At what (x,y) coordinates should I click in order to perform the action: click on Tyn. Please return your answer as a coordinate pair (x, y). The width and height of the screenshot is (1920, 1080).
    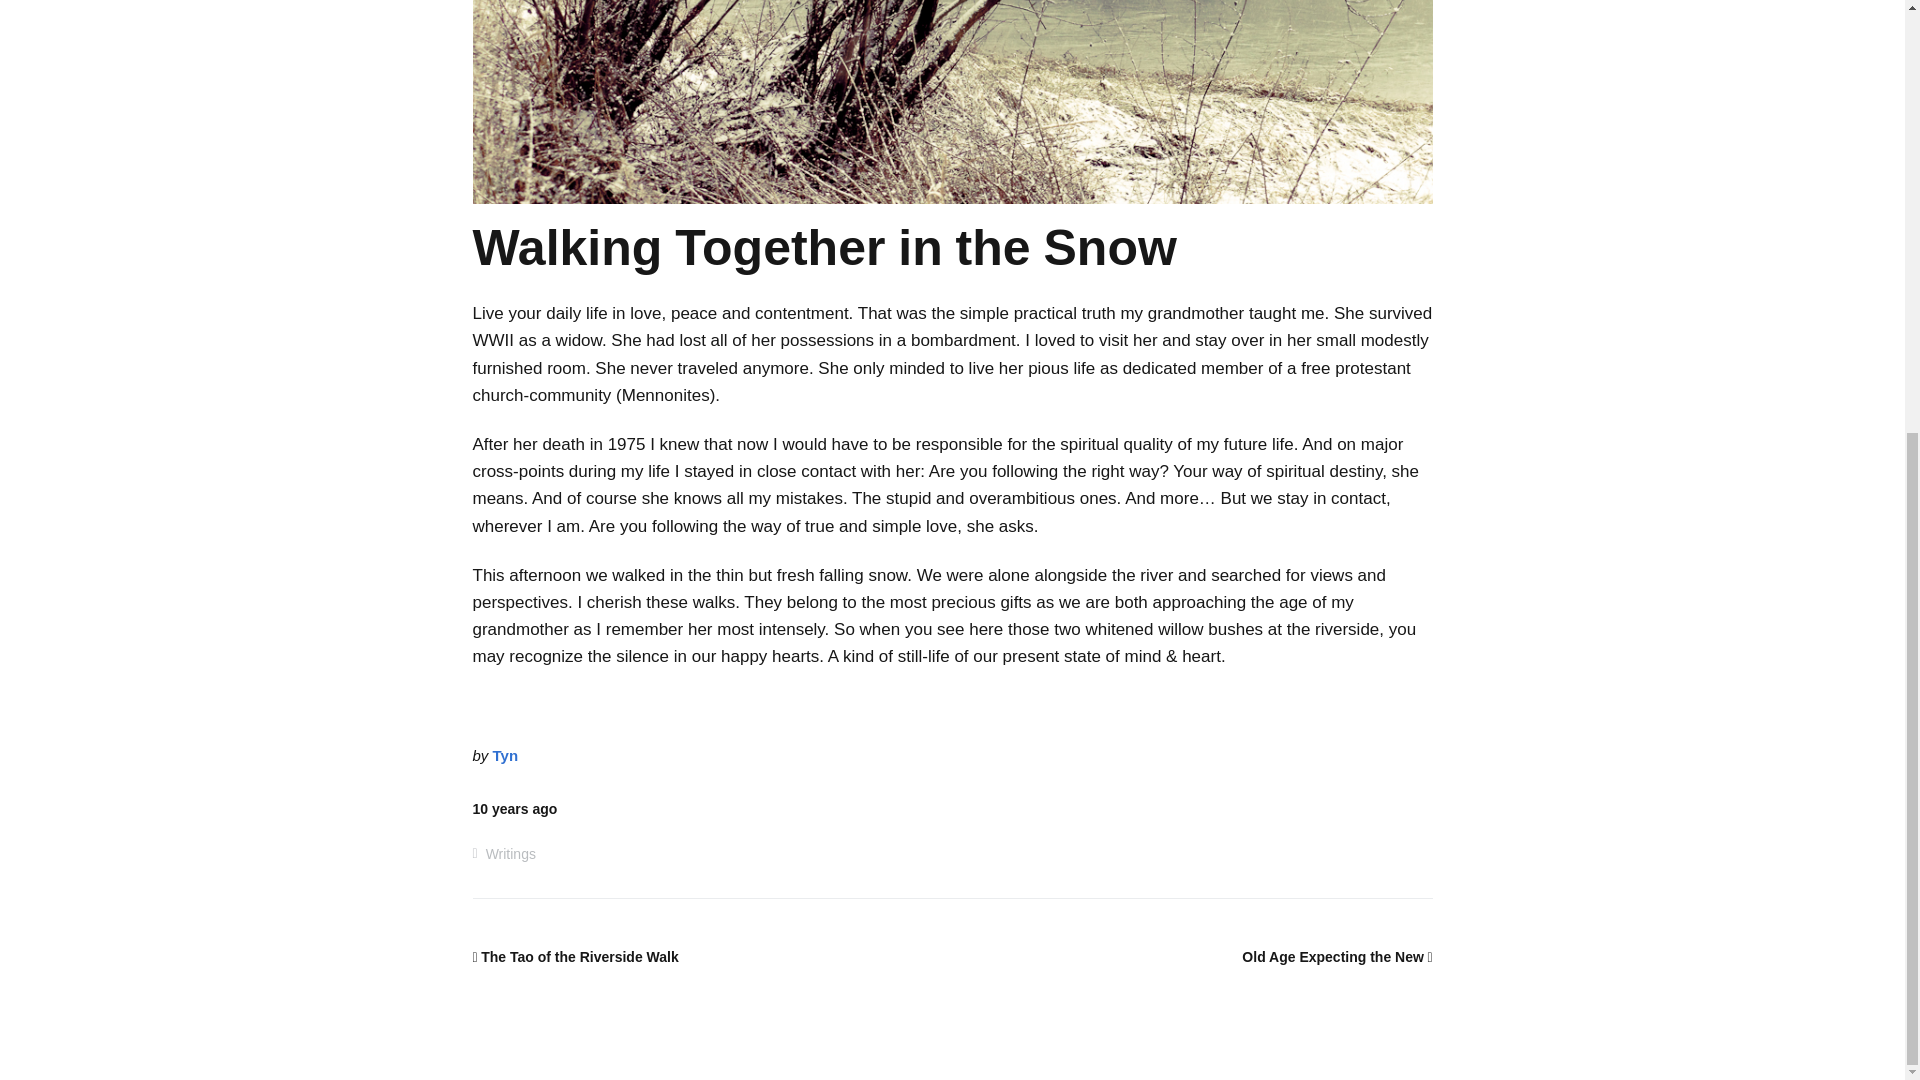
    Looking at the image, I should click on (506, 755).